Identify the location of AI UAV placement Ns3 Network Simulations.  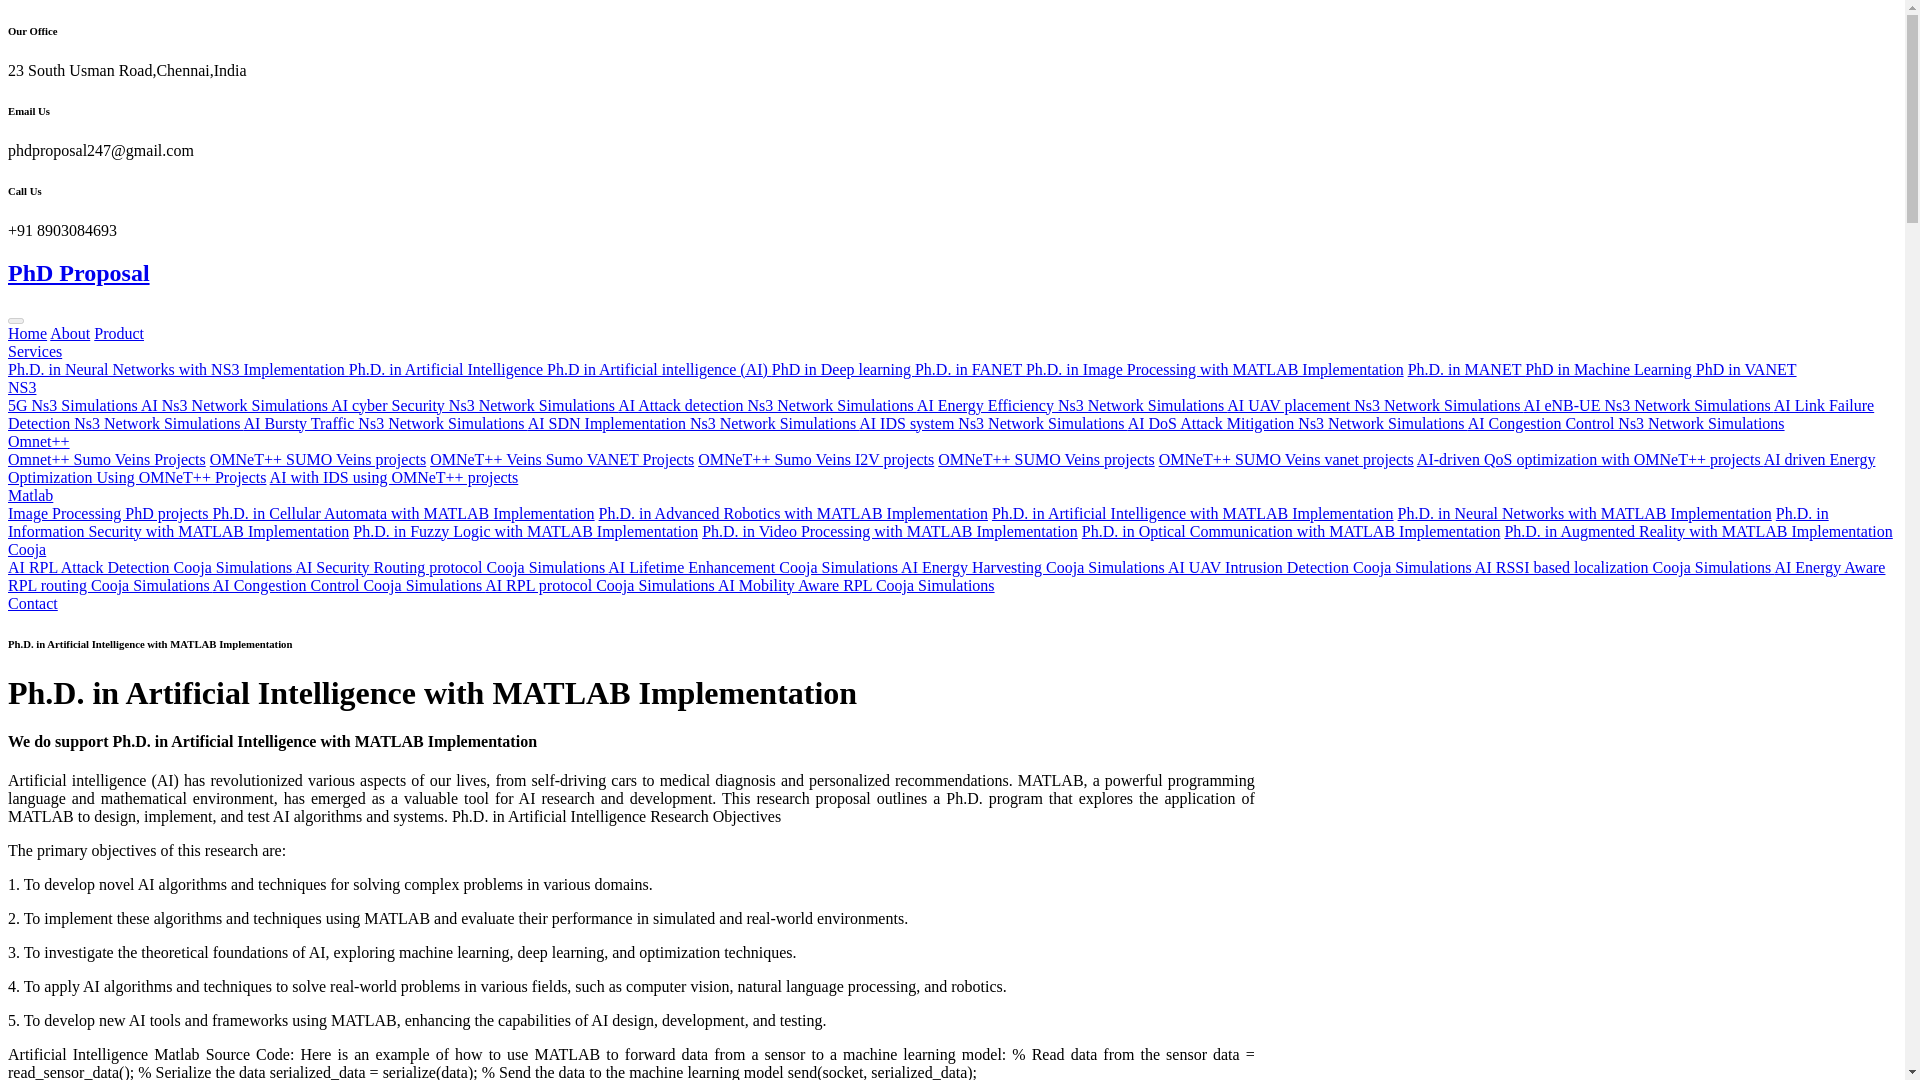
(1374, 405).